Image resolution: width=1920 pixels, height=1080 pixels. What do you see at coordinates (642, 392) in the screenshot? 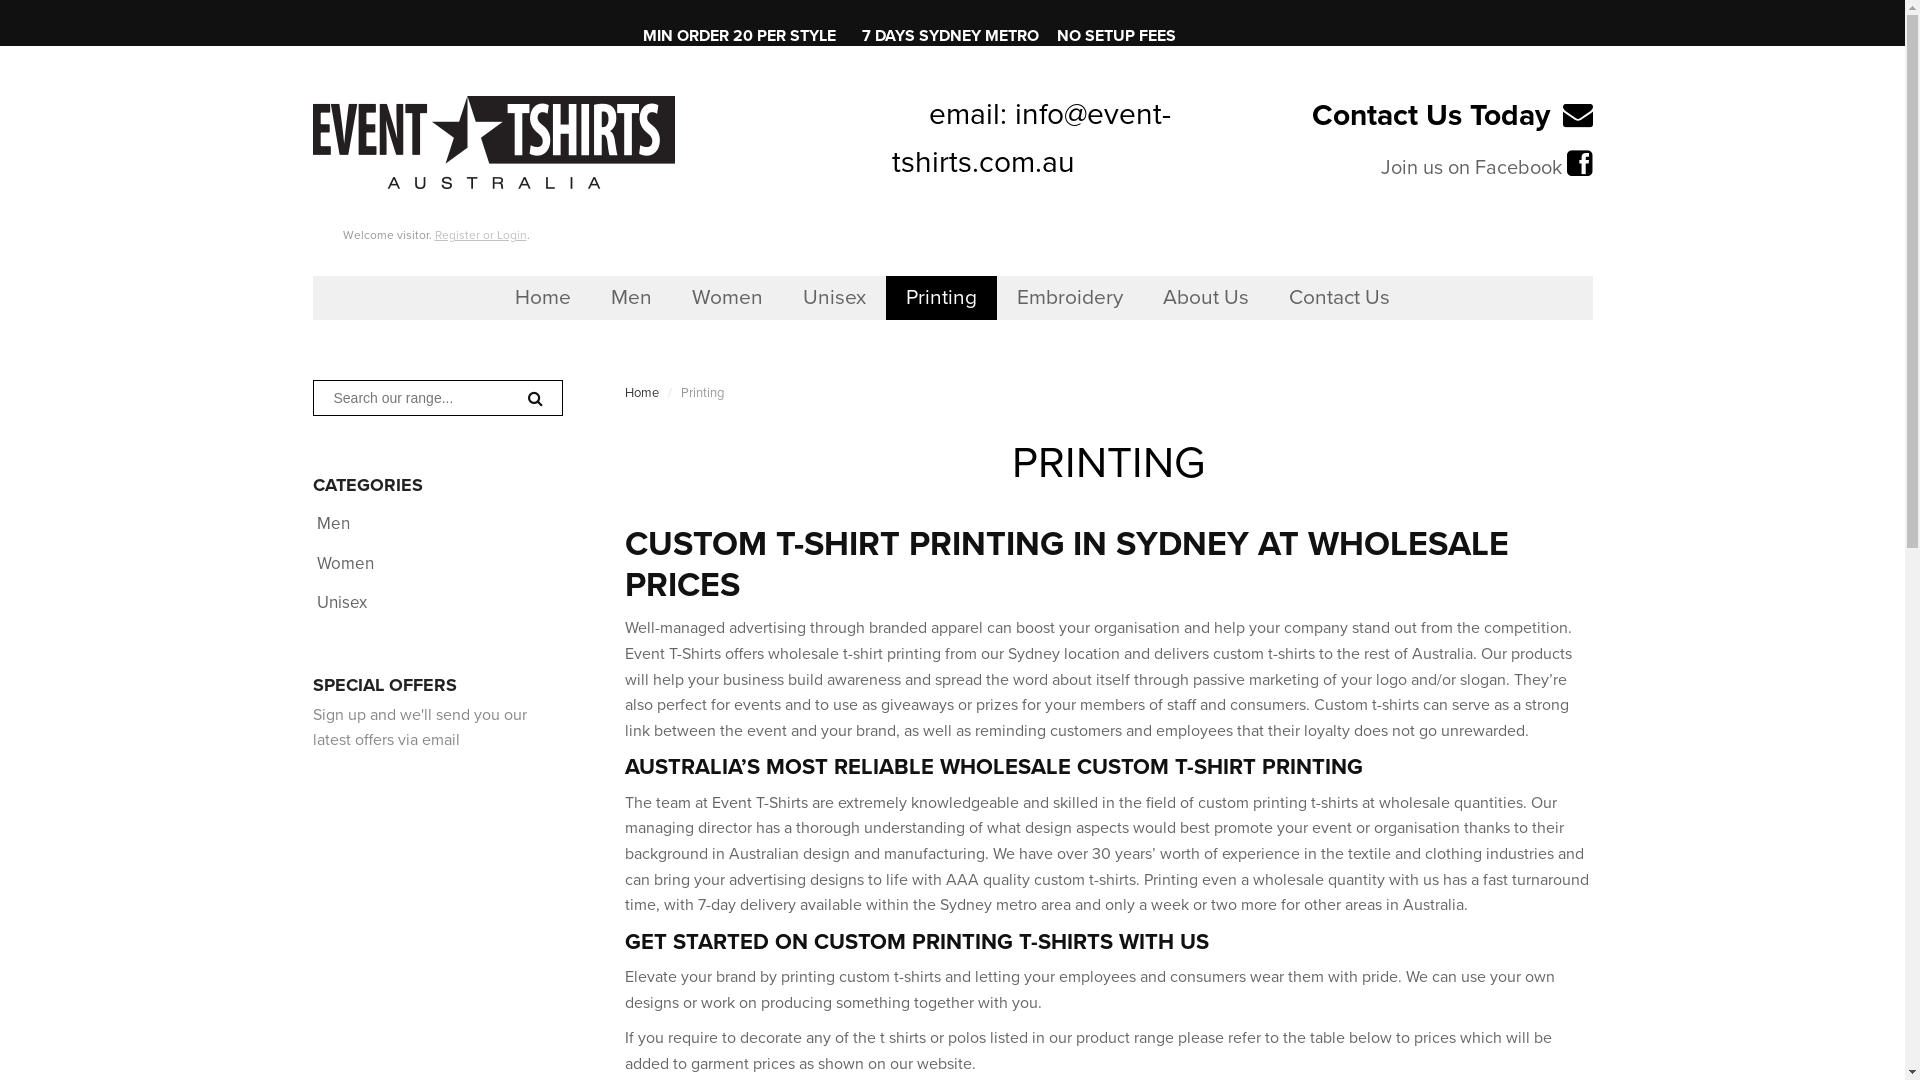
I see `Home` at bounding box center [642, 392].